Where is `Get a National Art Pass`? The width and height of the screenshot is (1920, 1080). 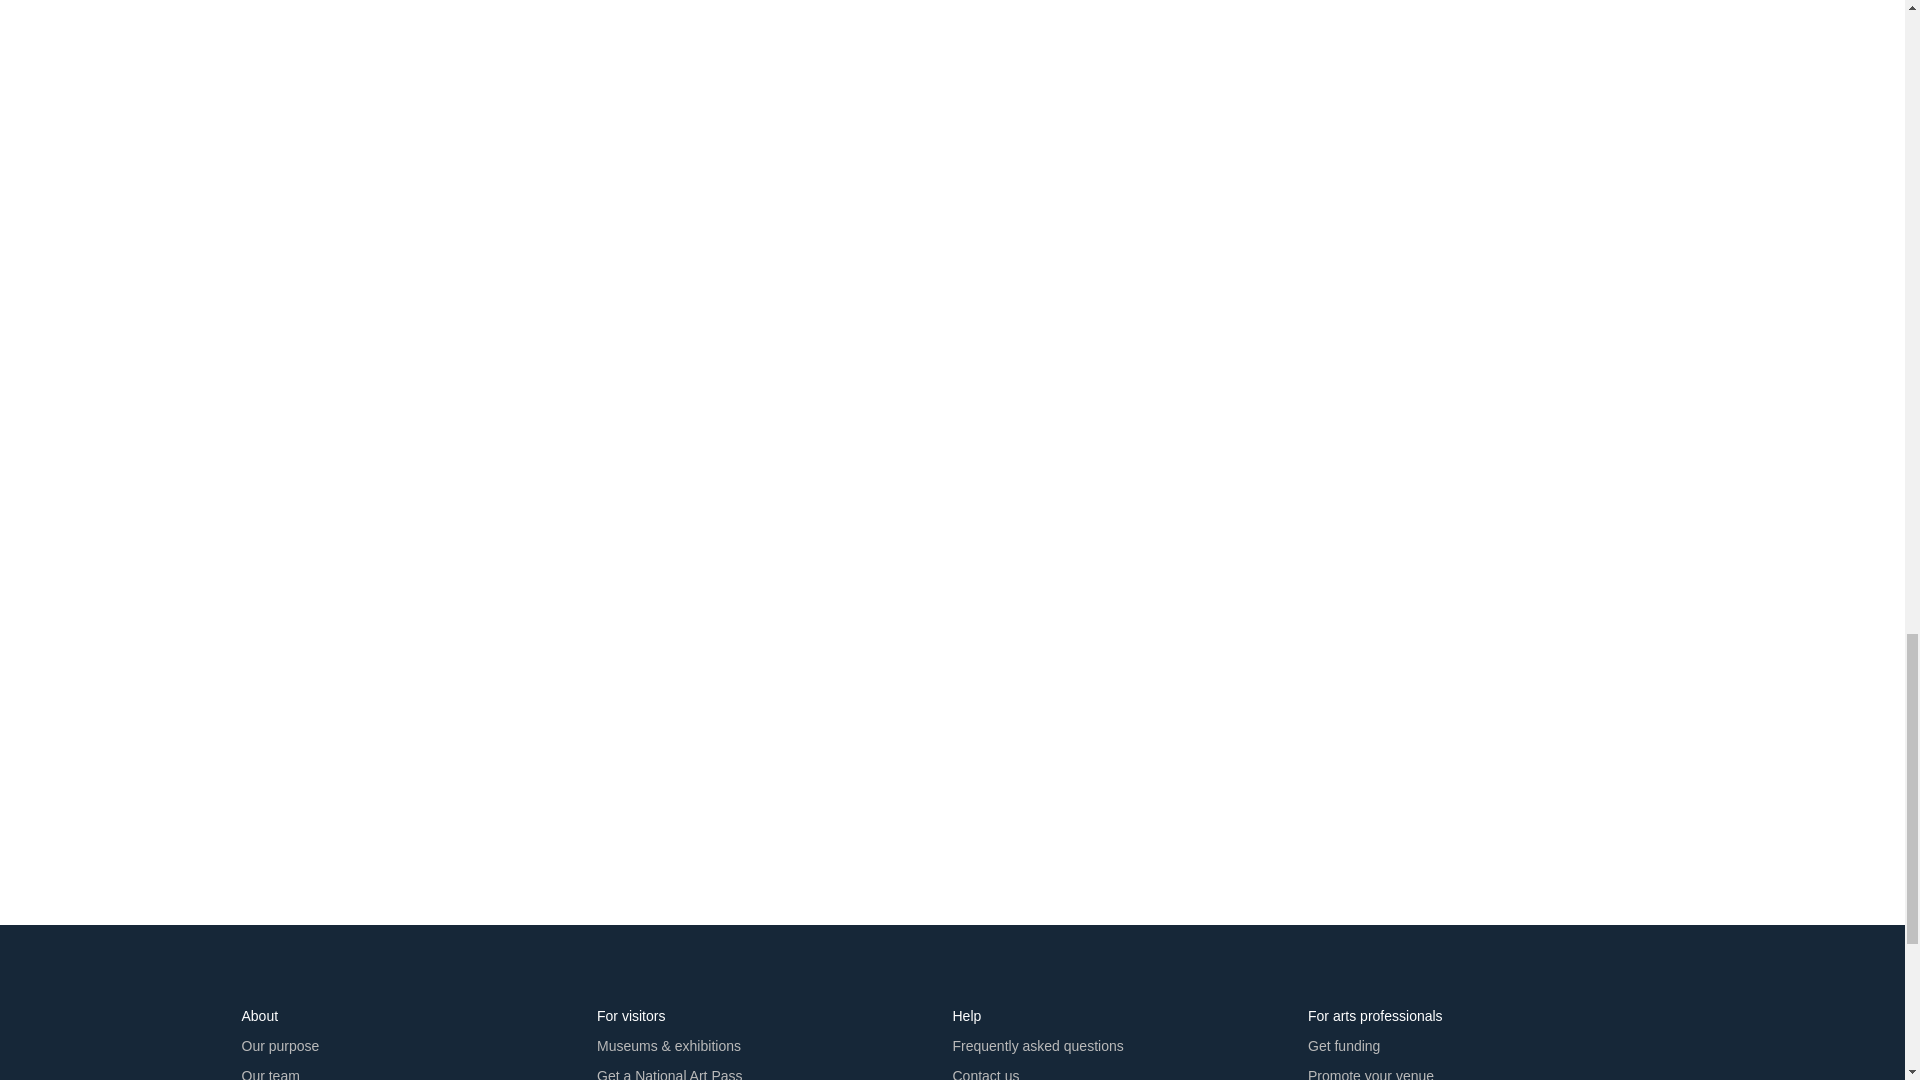
Get a National Art Pass is located at coordinates (670, 1072).